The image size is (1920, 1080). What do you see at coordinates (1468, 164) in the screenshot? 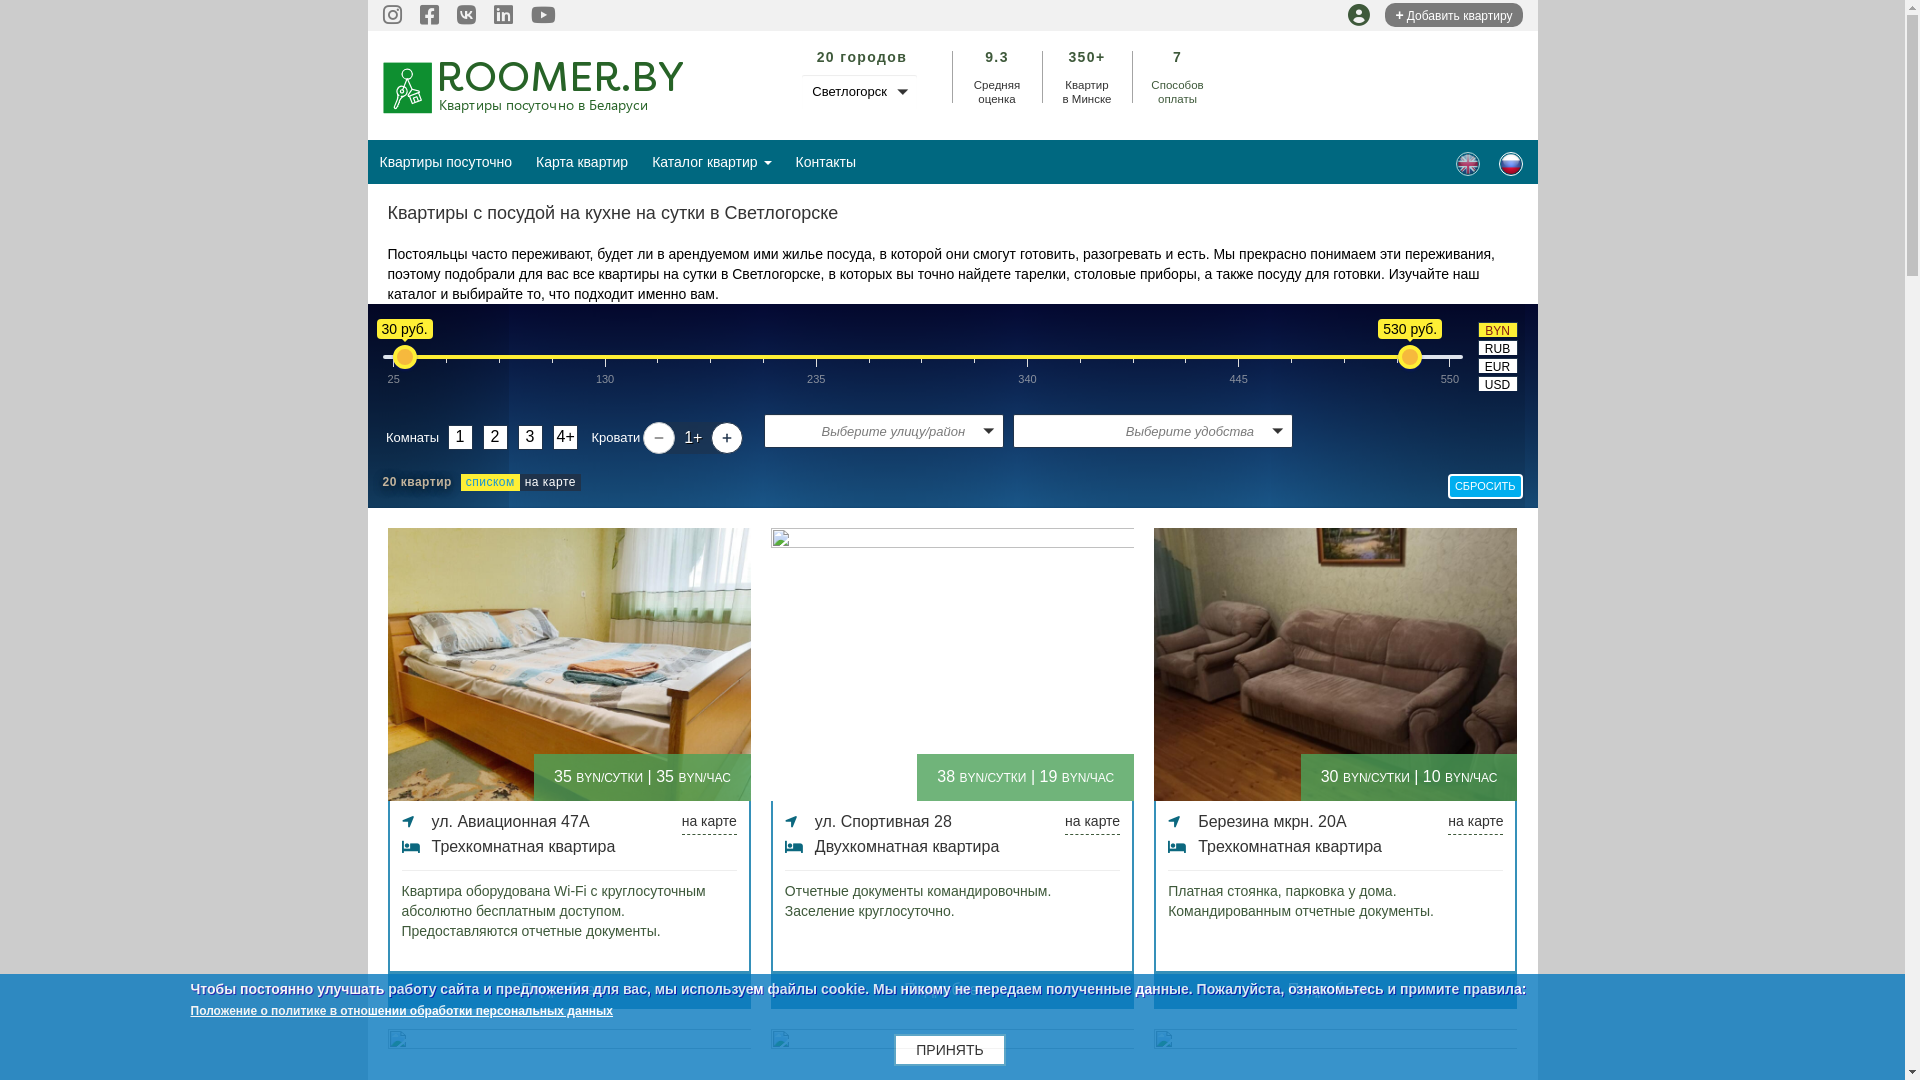
I see `Dishes` at bounding box center [1468, 164].